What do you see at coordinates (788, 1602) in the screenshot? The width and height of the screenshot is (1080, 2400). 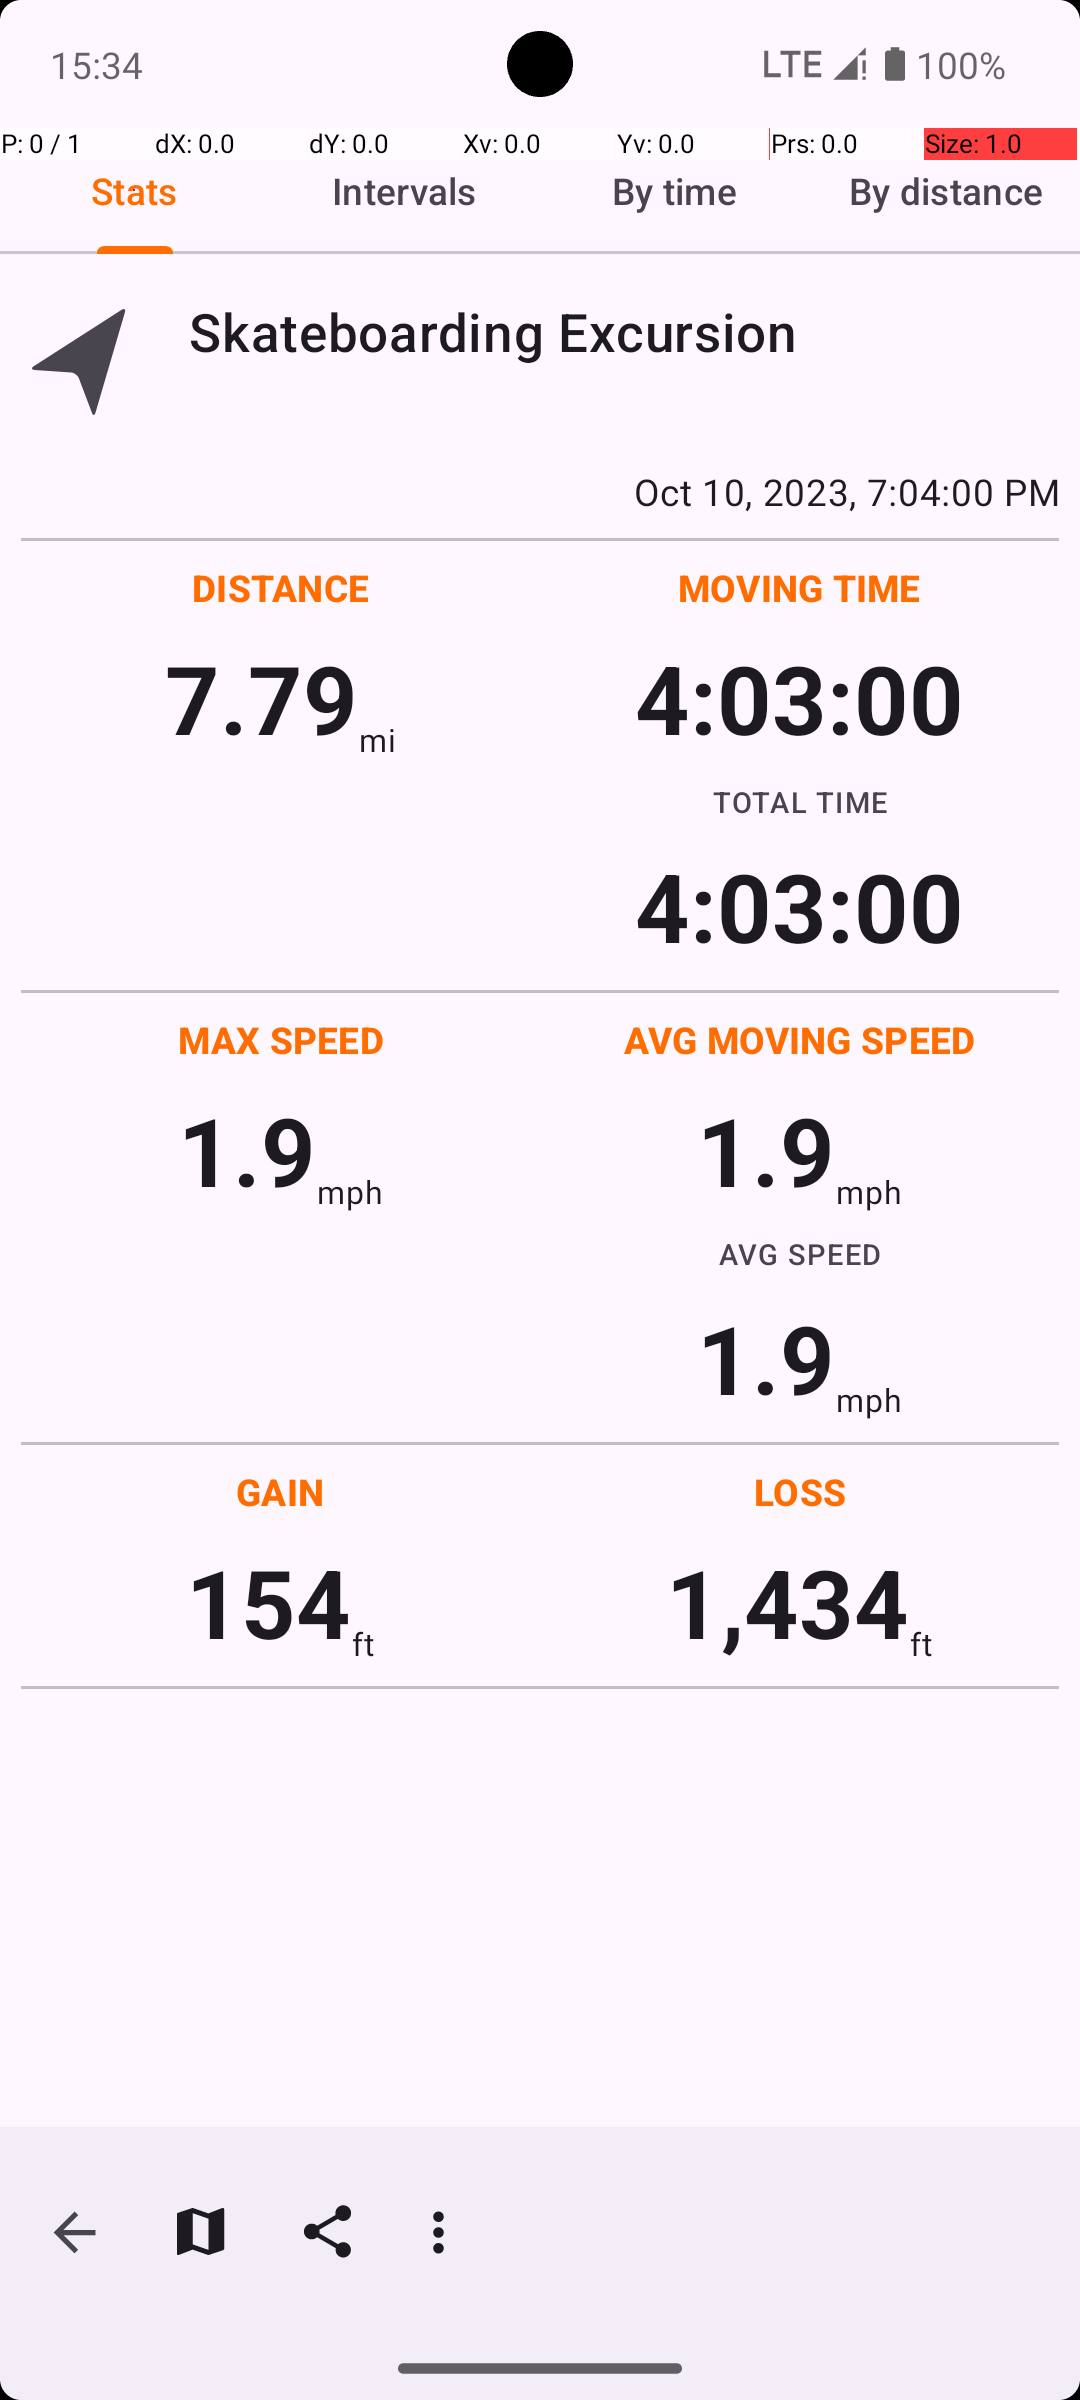 I see `1,434` at bounding box center [788, 1602].